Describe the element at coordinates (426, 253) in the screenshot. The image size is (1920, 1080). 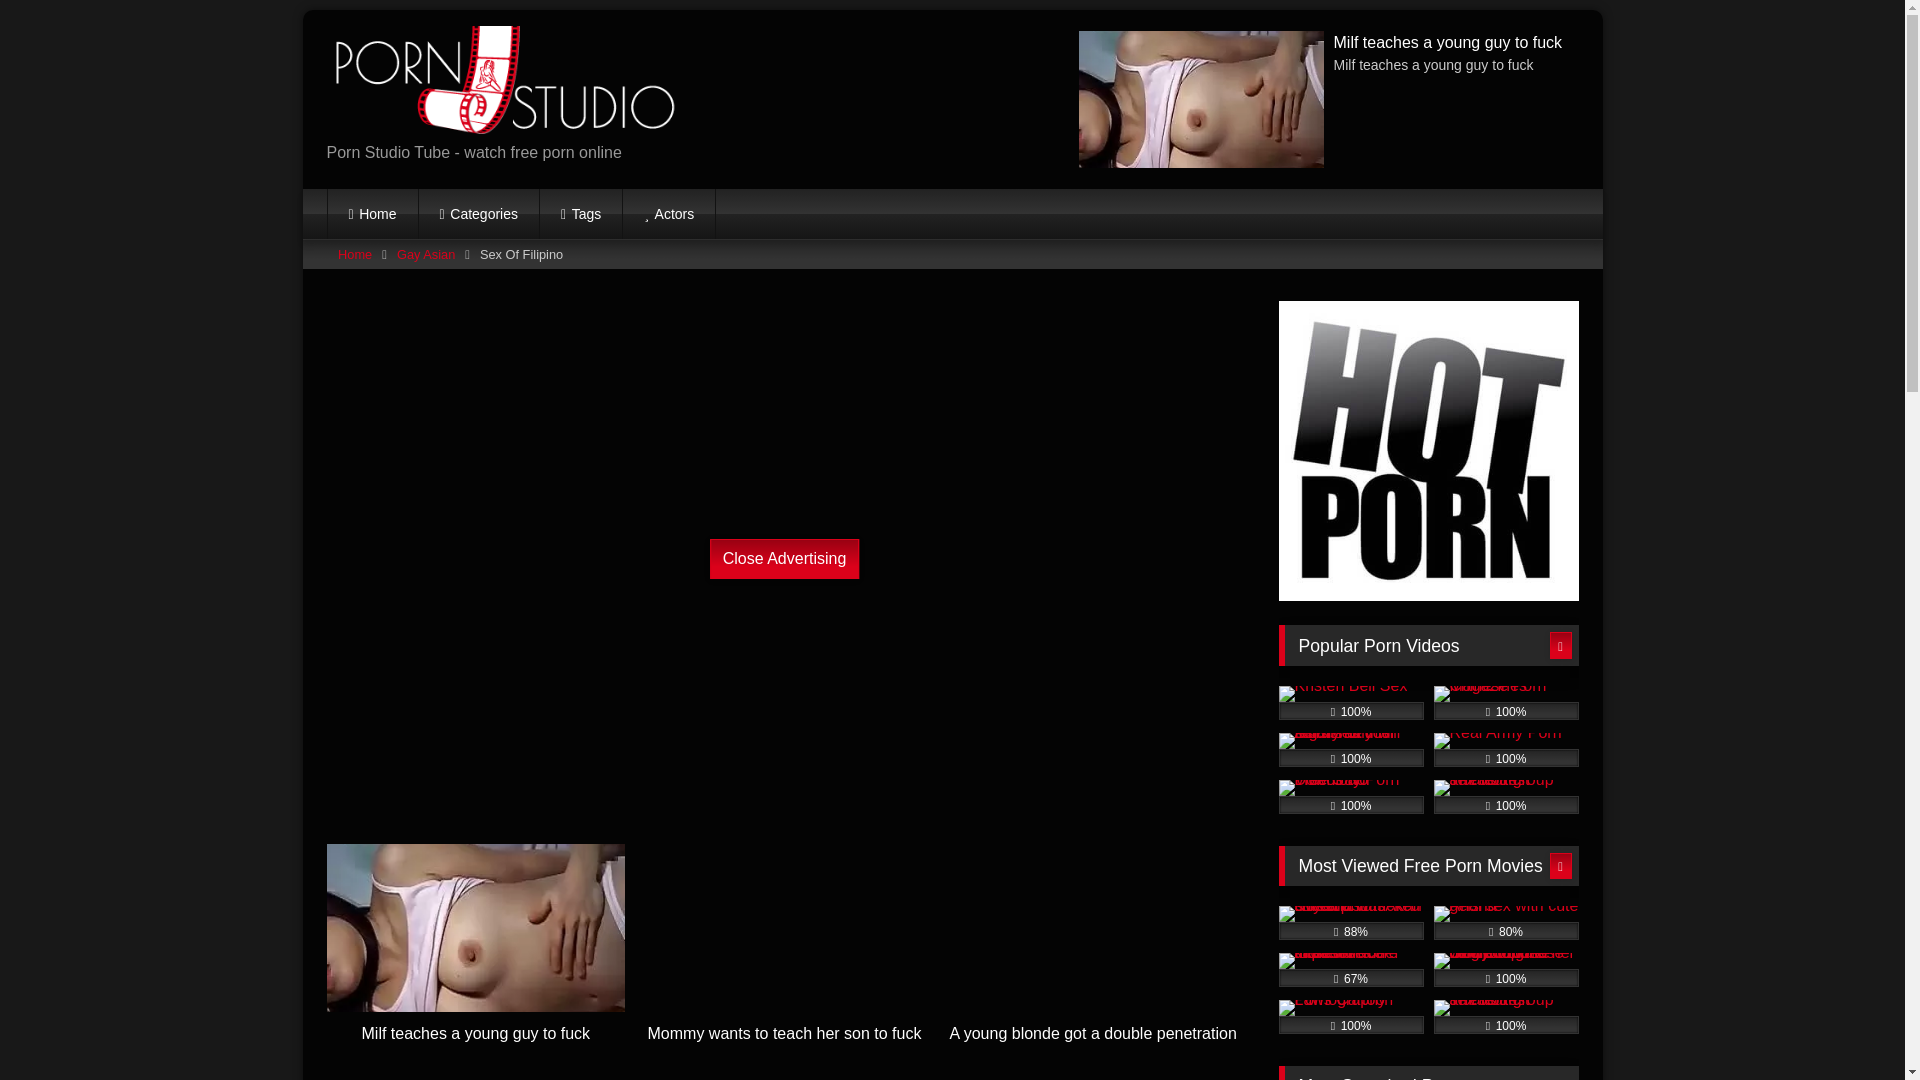
I see `Gay Asian` at that location.